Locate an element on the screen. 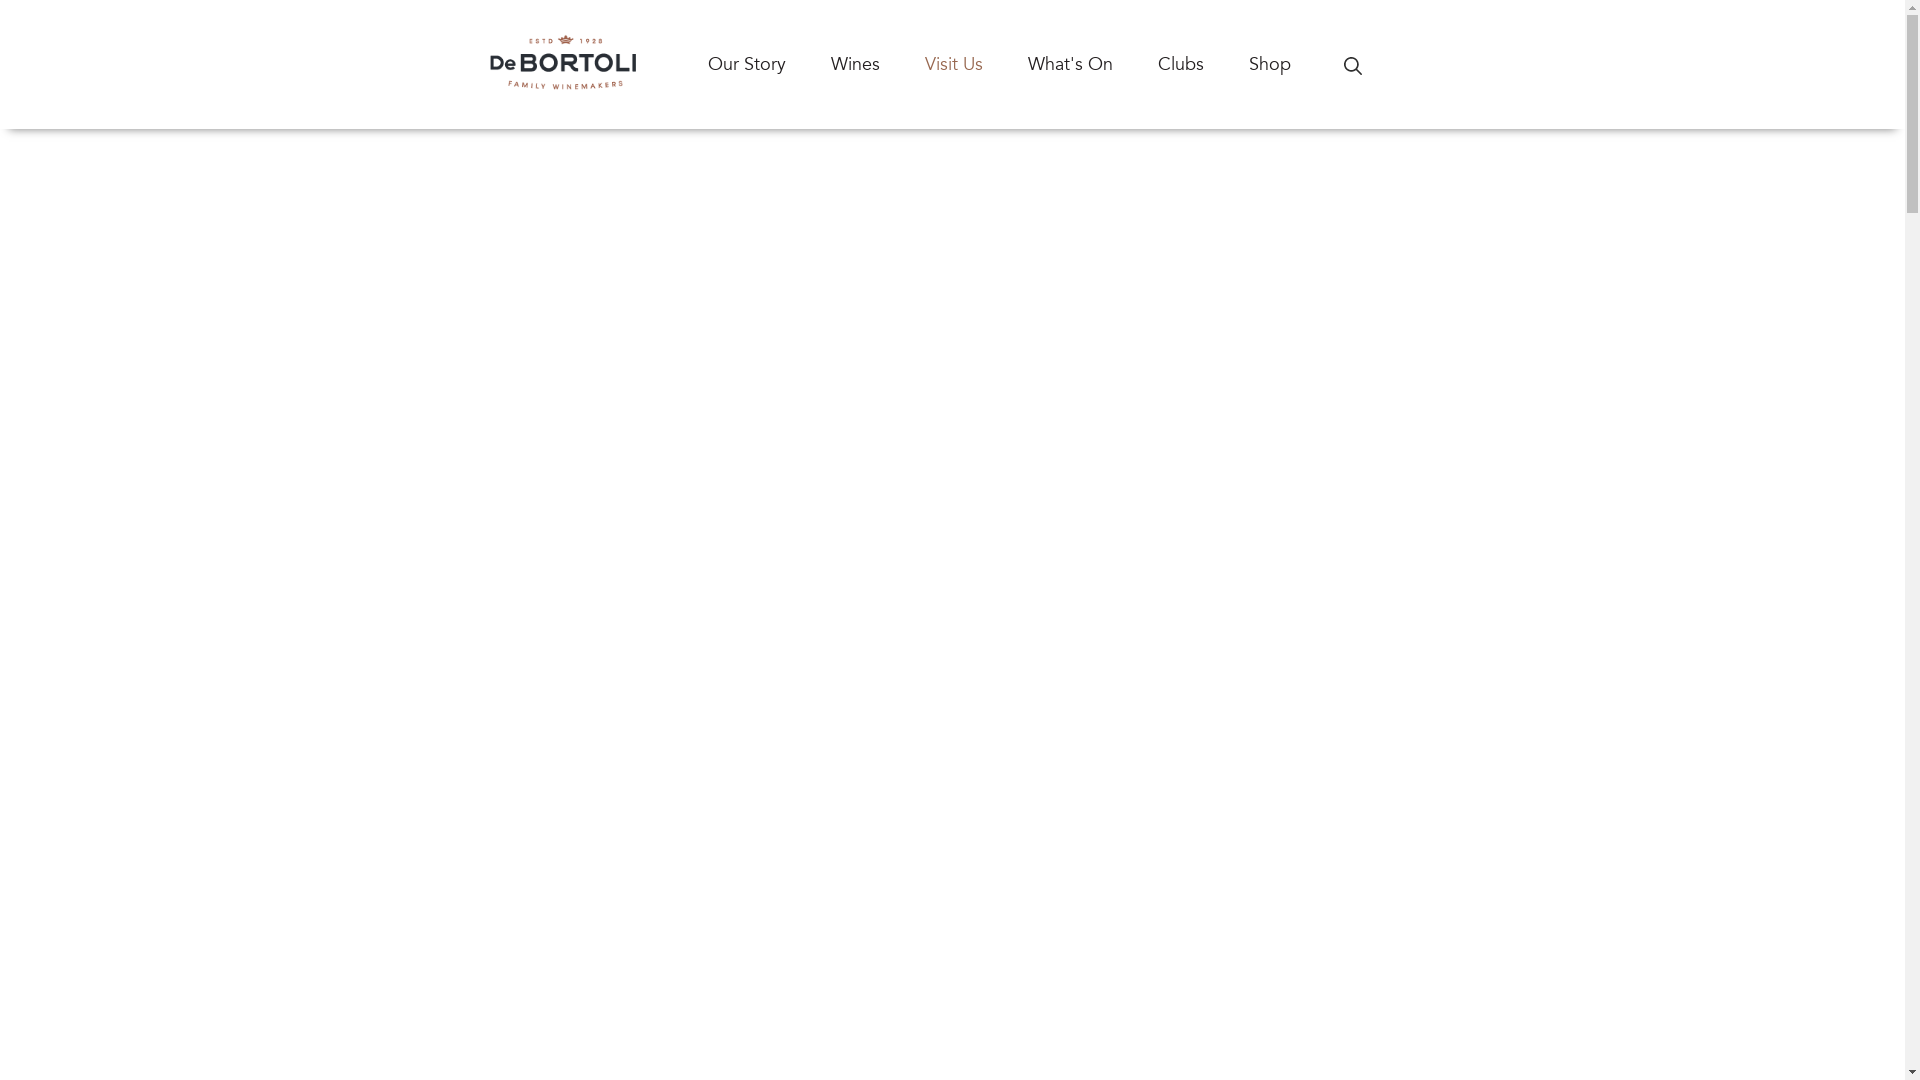 Image resolution: width=1920 pixels, height=1080 pixels. What's On is located at coordinates (1093, 64).